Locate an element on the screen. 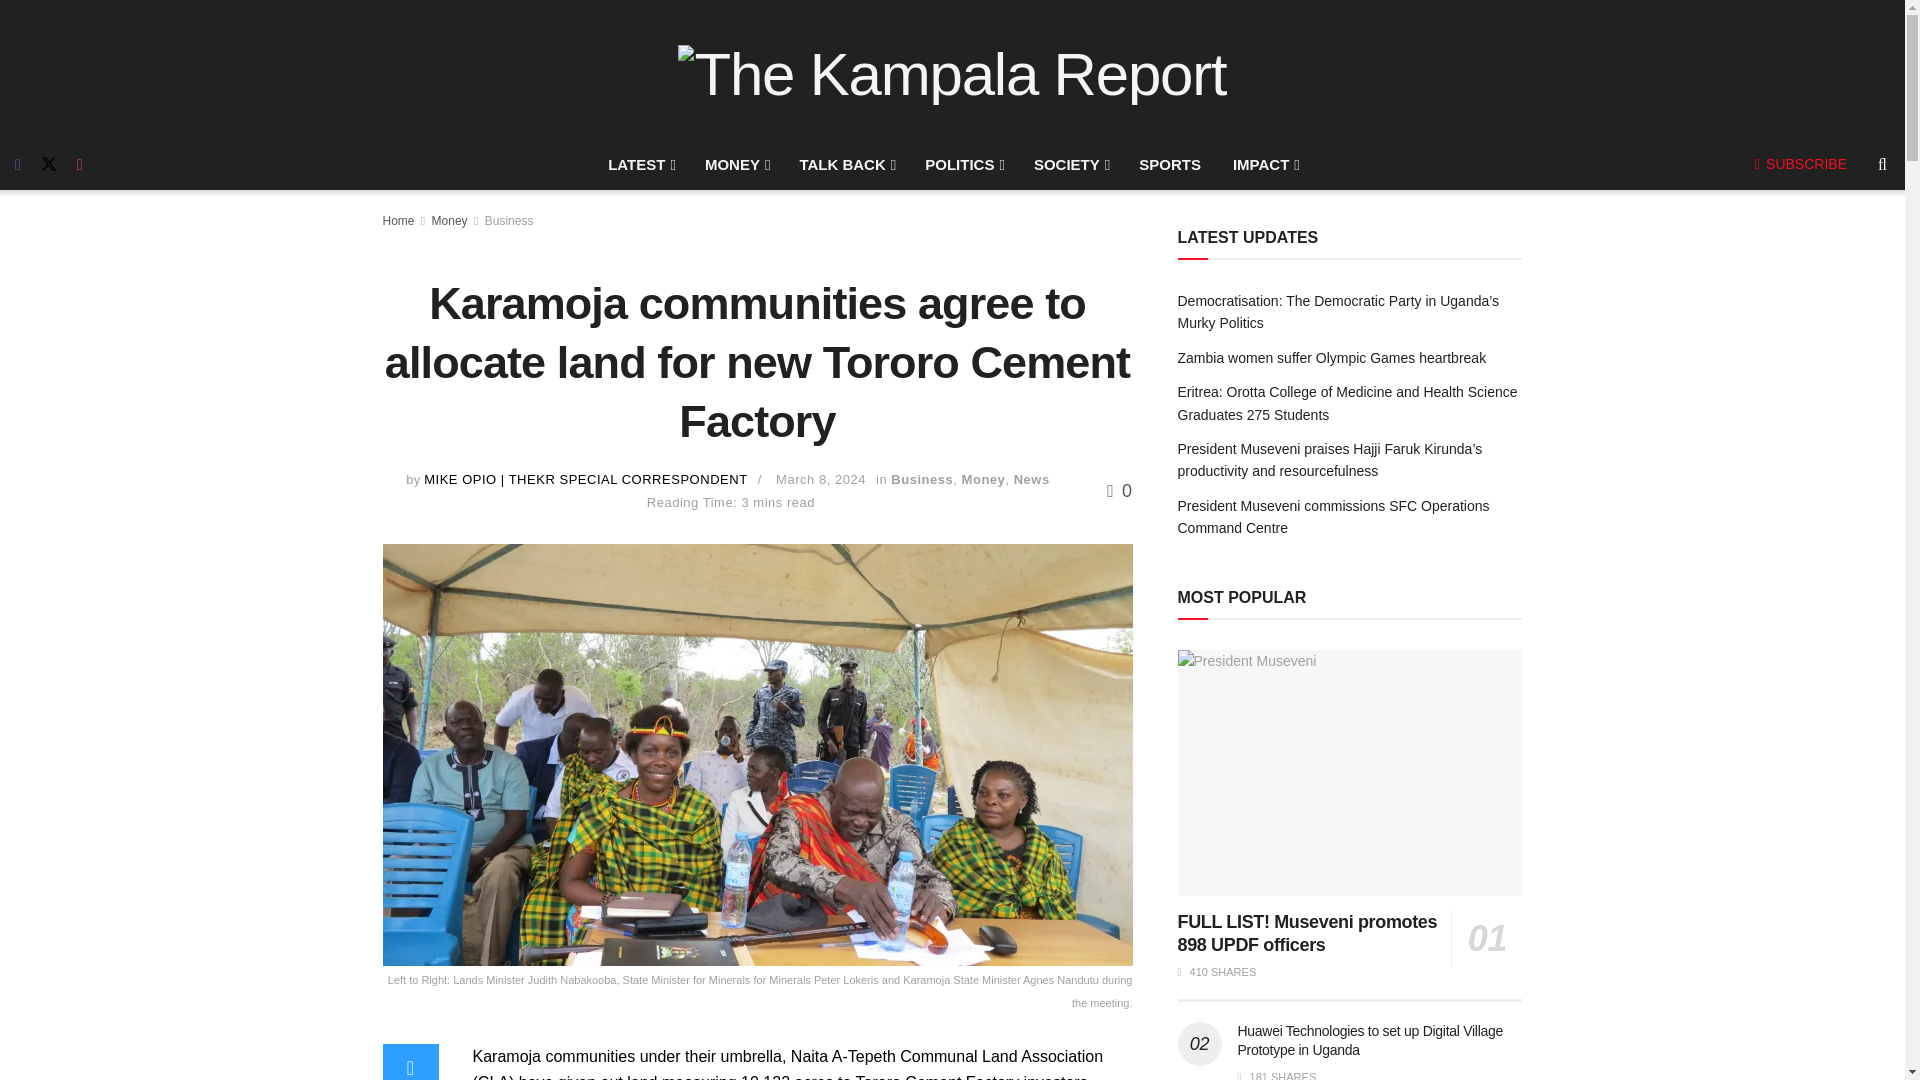 Image resolution: width=1920 pixels, height=1080 pixels. LATEST is located at coordinates (640, 165).